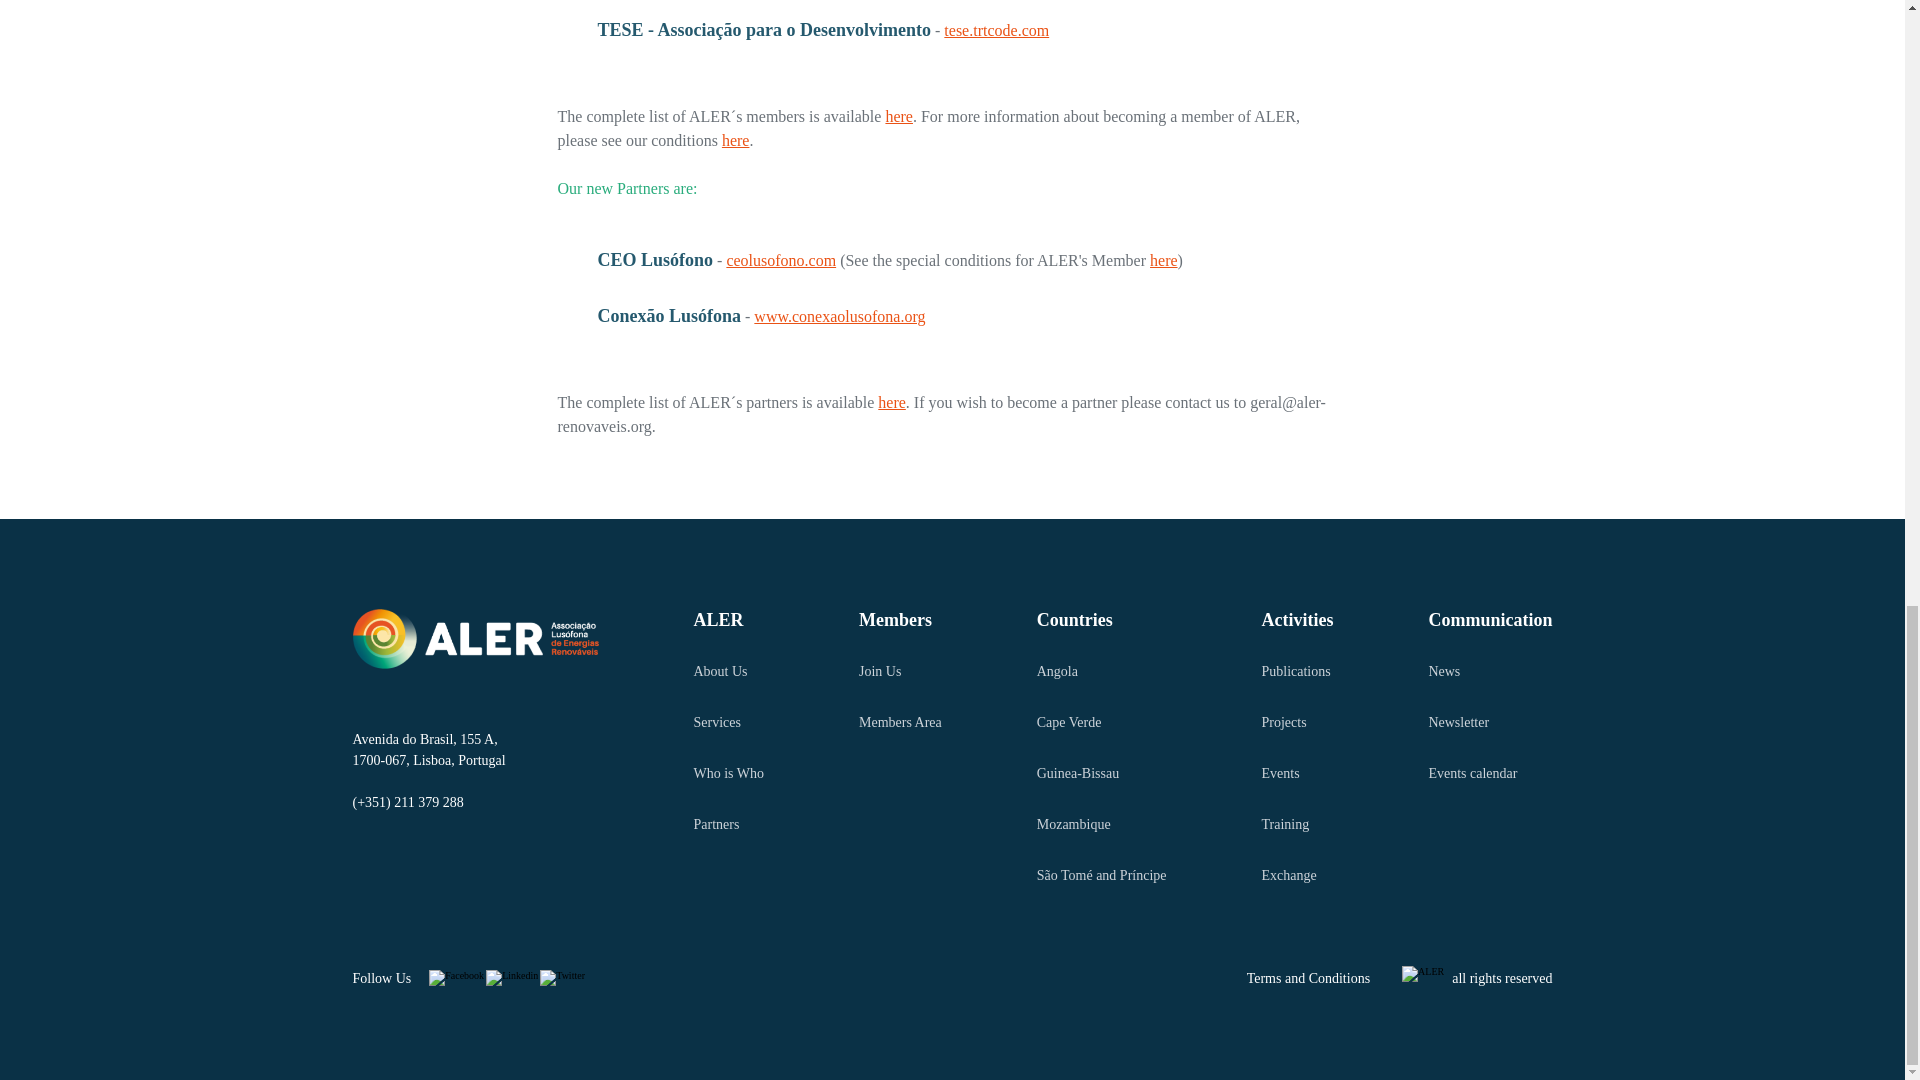 The width and height of the screenshot is (1920, 1080). I want to click on here, so click(736, 140).